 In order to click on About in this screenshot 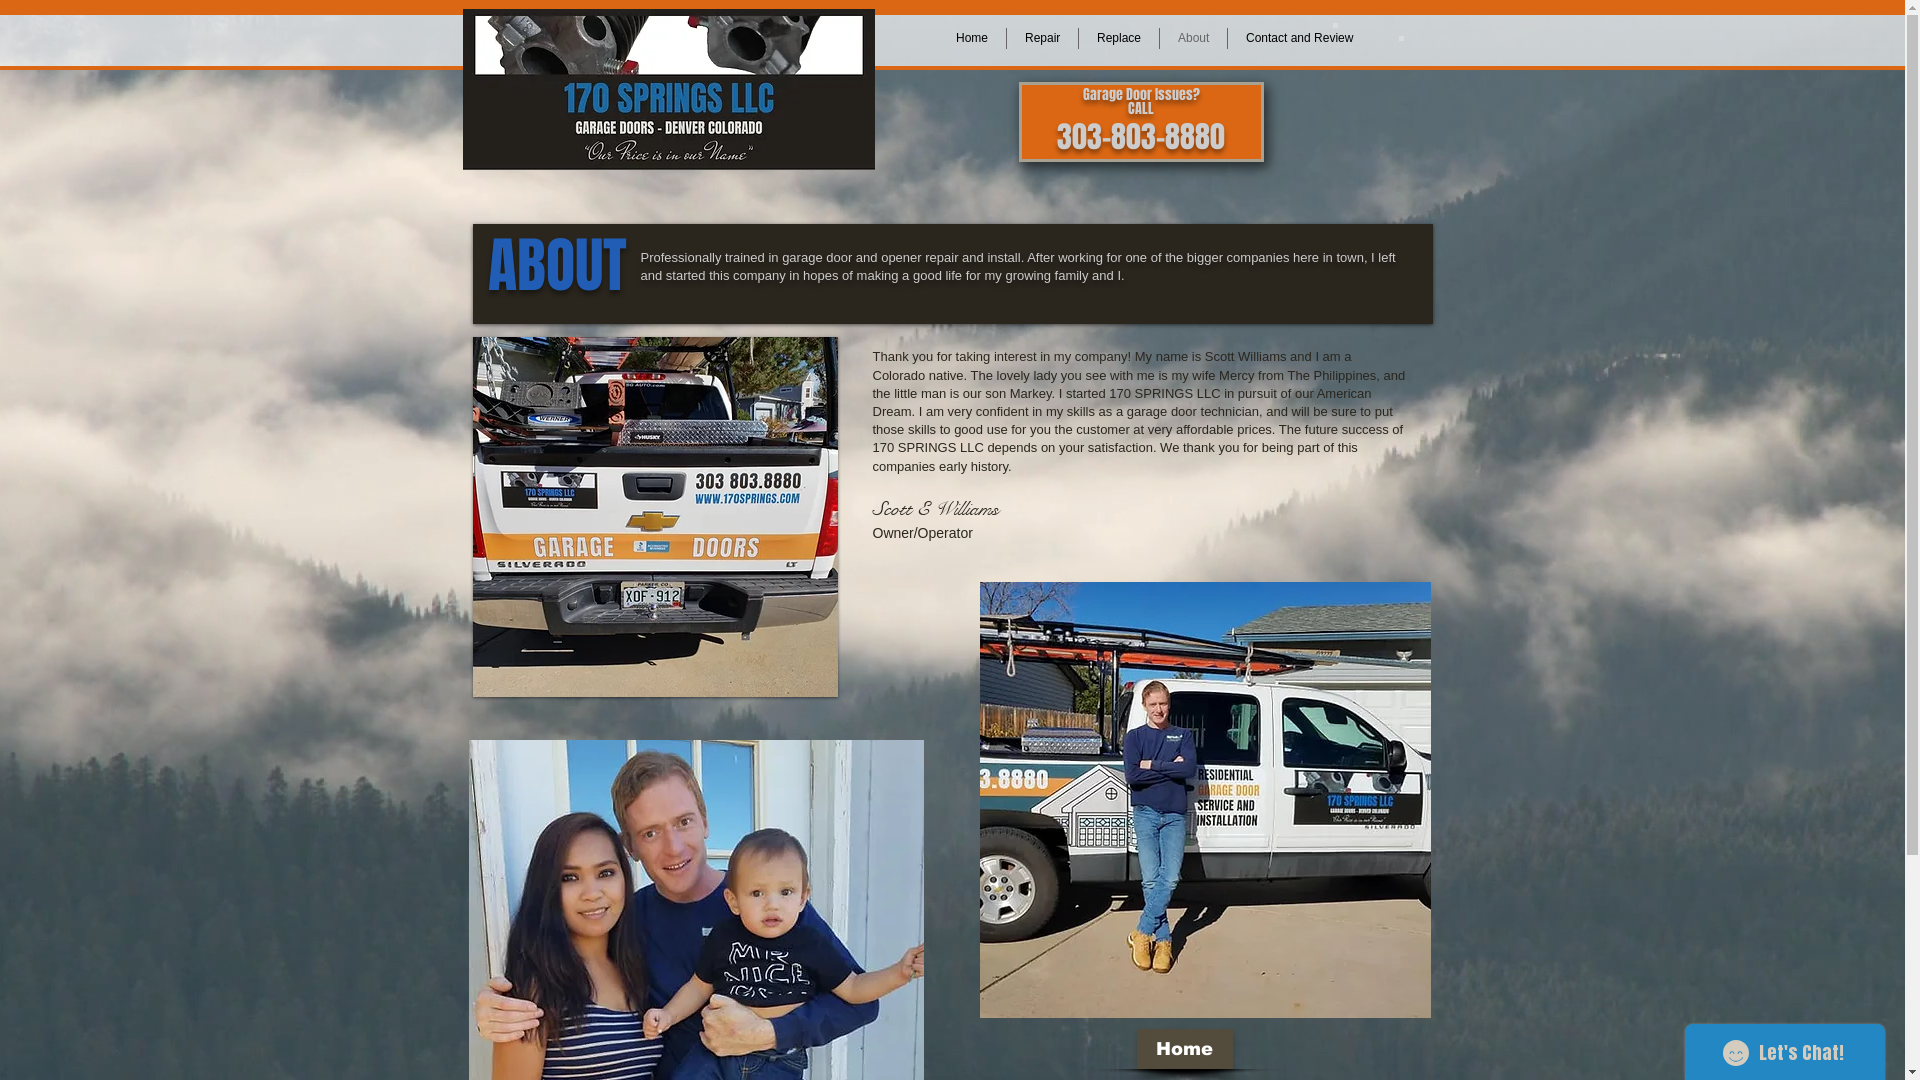, I will do `click(1194, 38)`.